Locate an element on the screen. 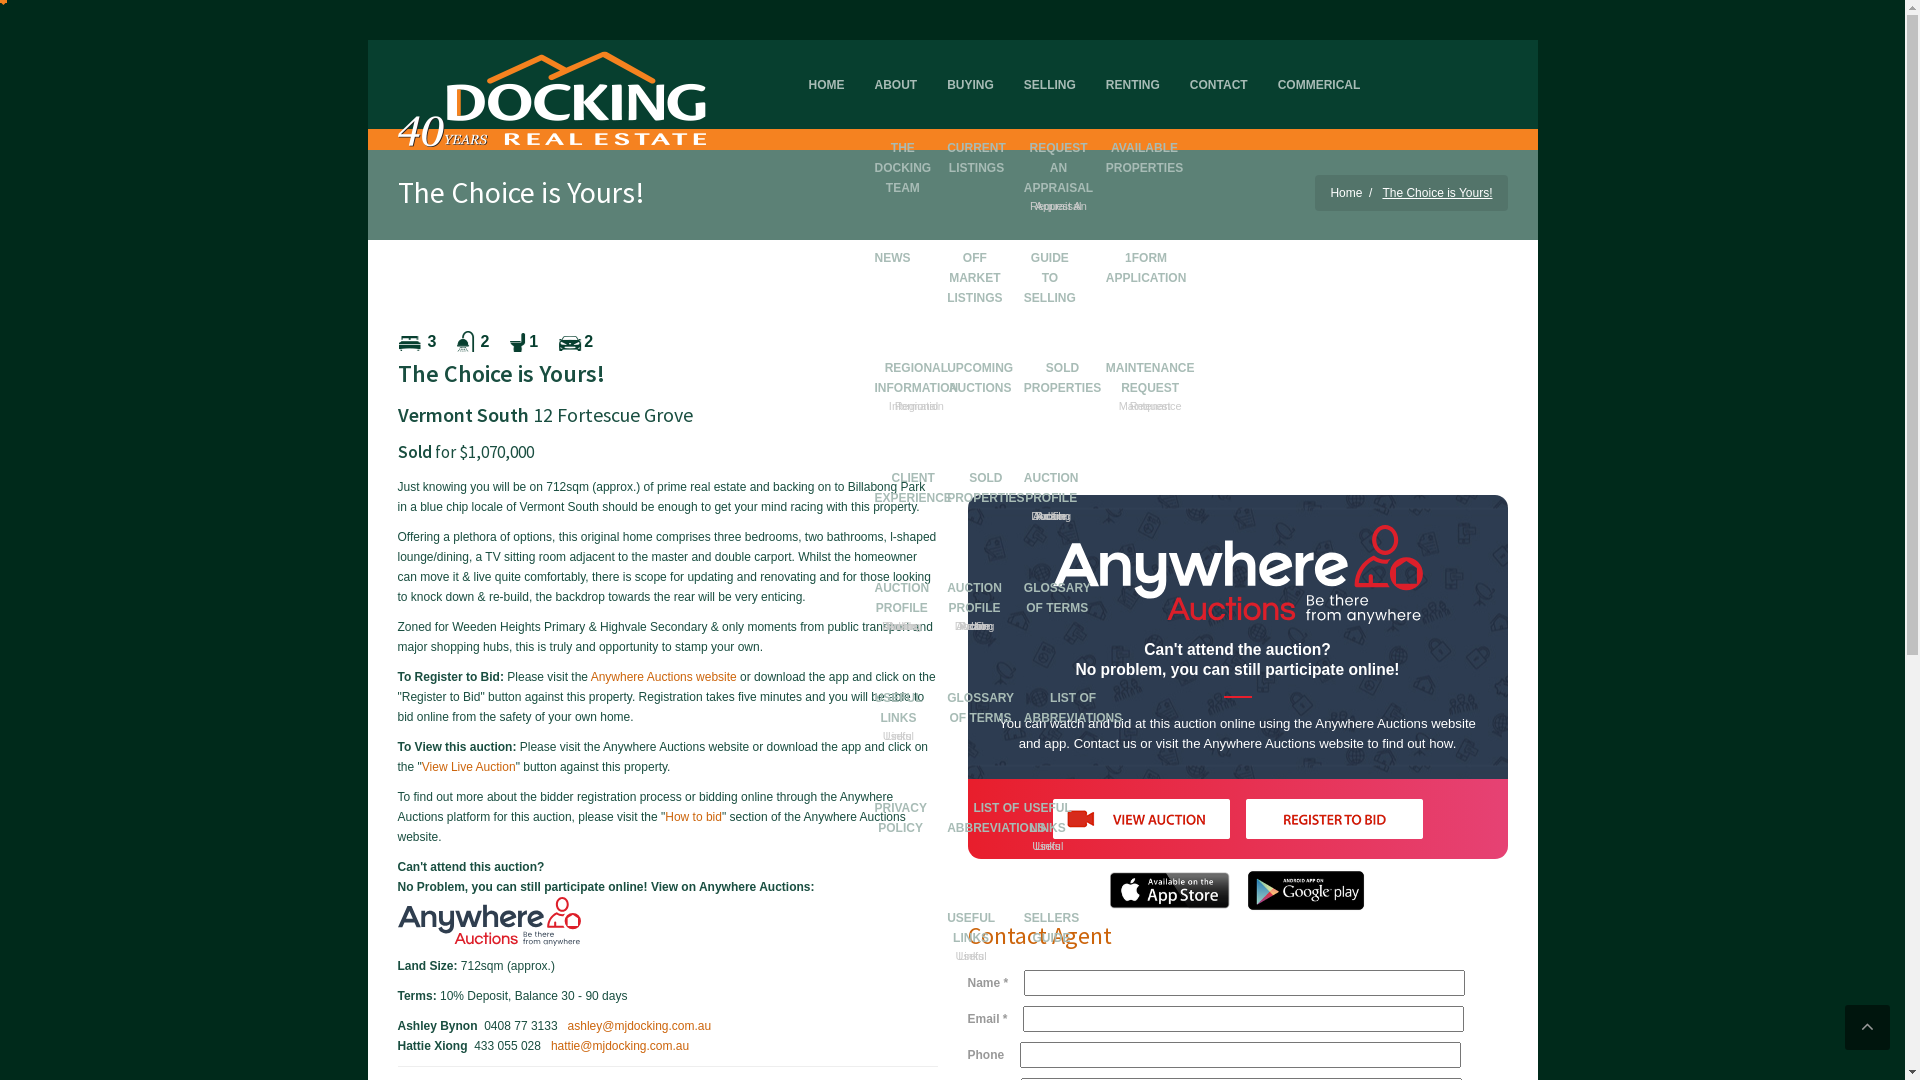 The width and height of the screenshot is (1920, 1080). USEFUL LINKS is located at coordinates (899, 694).